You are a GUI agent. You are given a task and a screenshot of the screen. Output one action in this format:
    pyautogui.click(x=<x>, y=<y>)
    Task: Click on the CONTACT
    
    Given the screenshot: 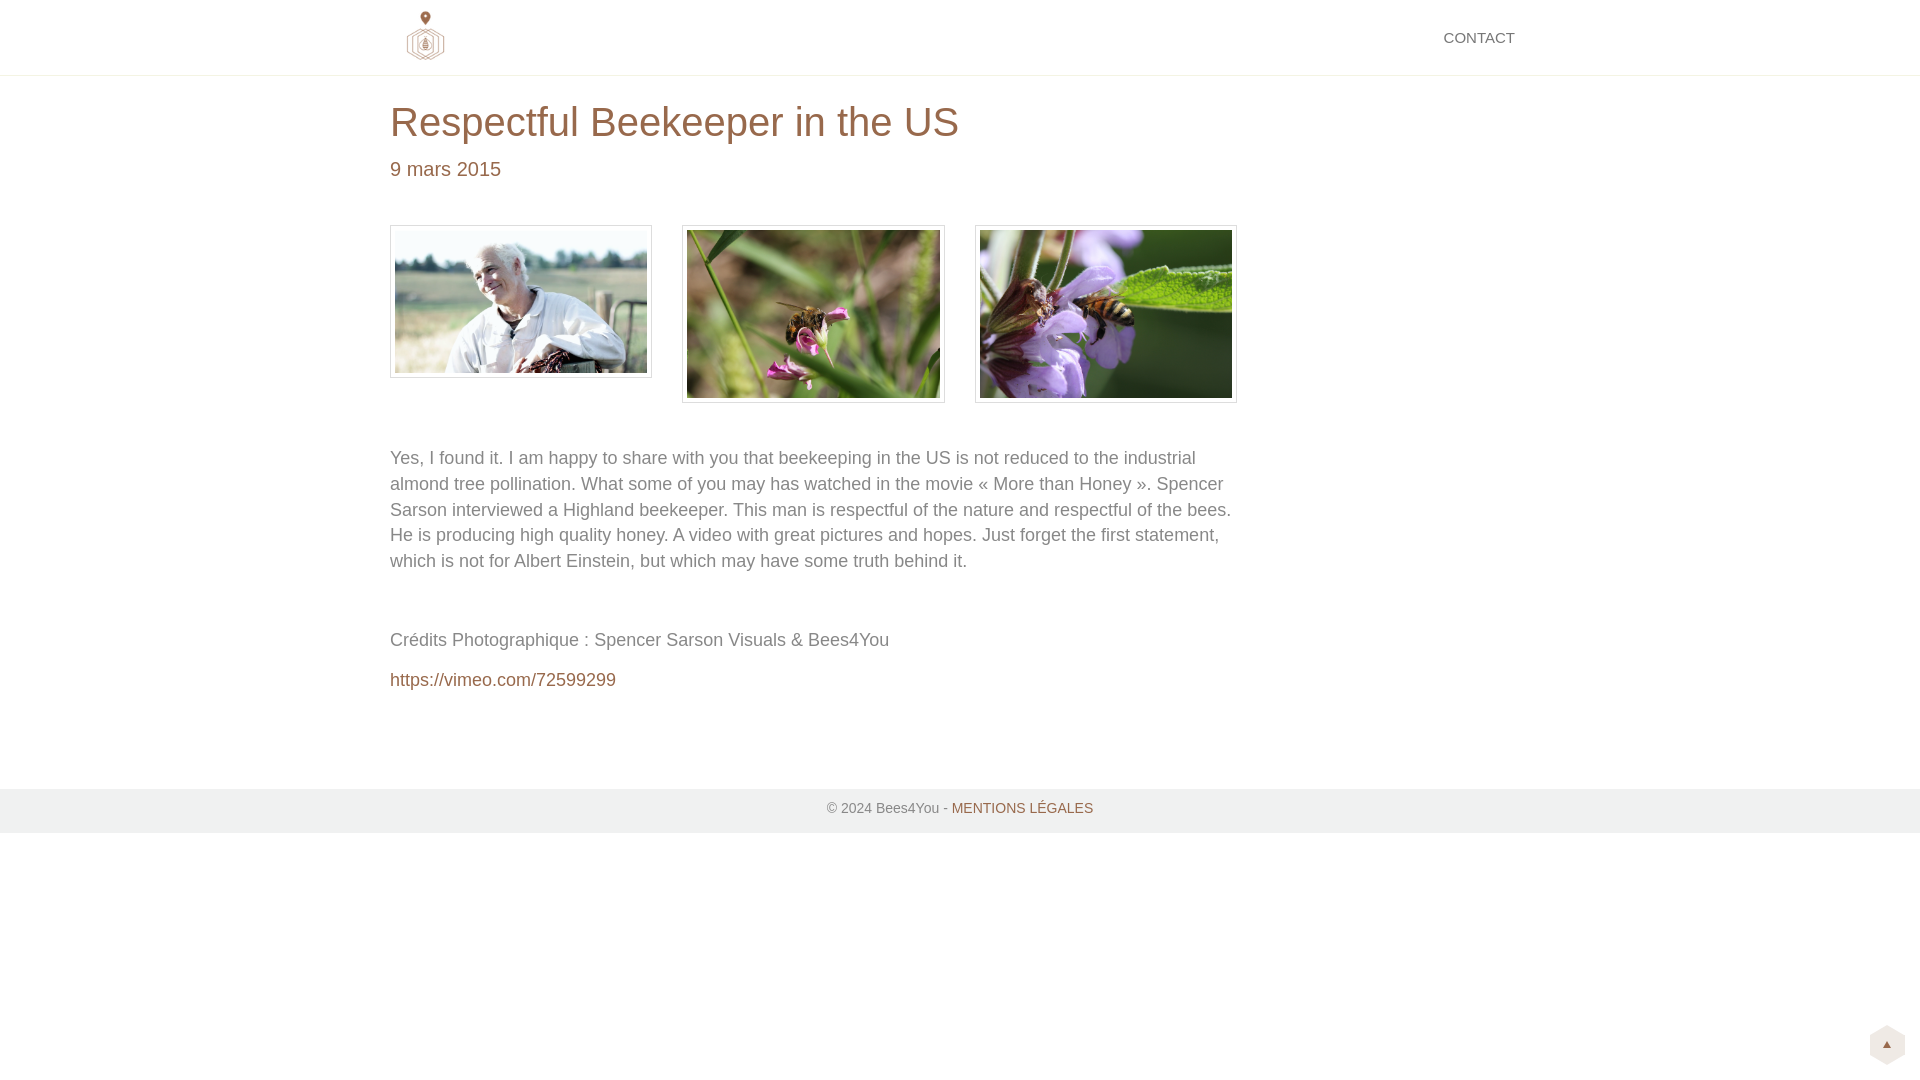 What is the action you would take?
    pyautogui.click(x=1479, y=37)
    